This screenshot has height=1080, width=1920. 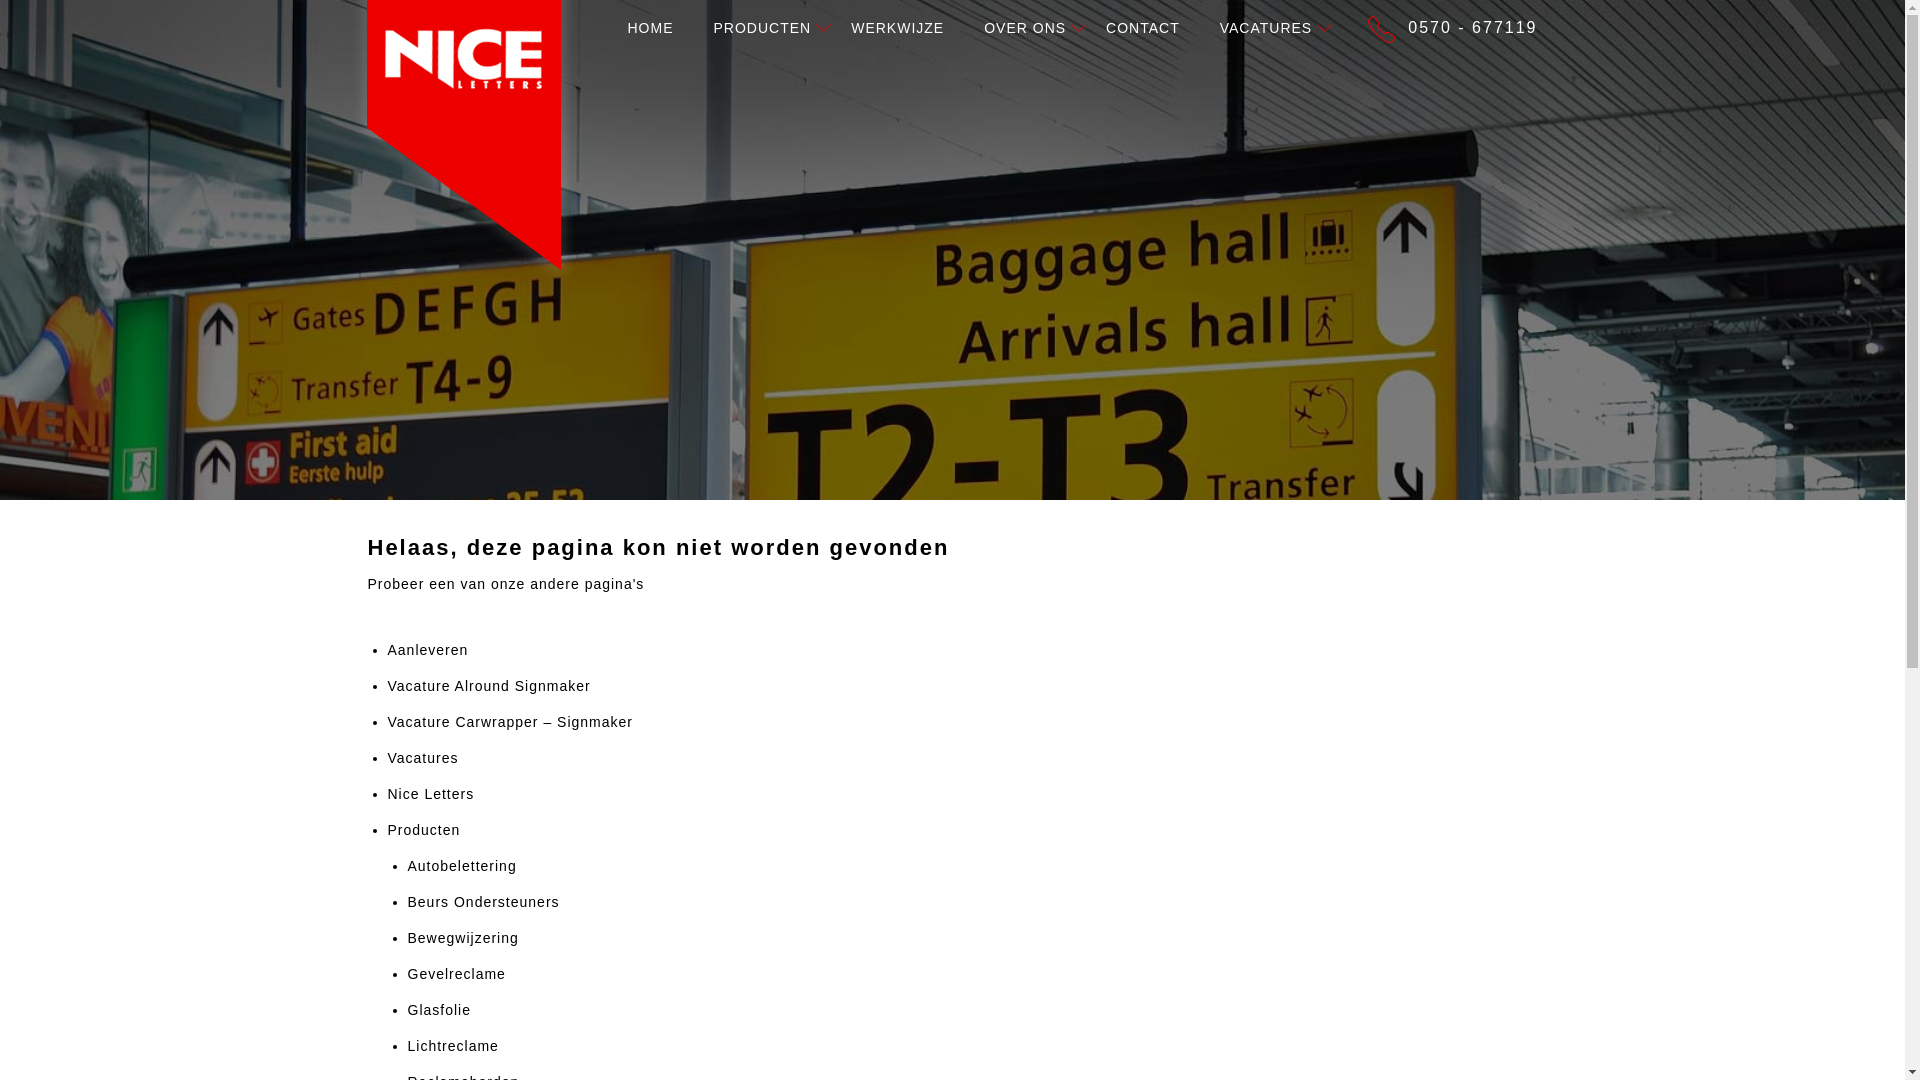 I want to click on Vacatures, so click(x=422, y=757).